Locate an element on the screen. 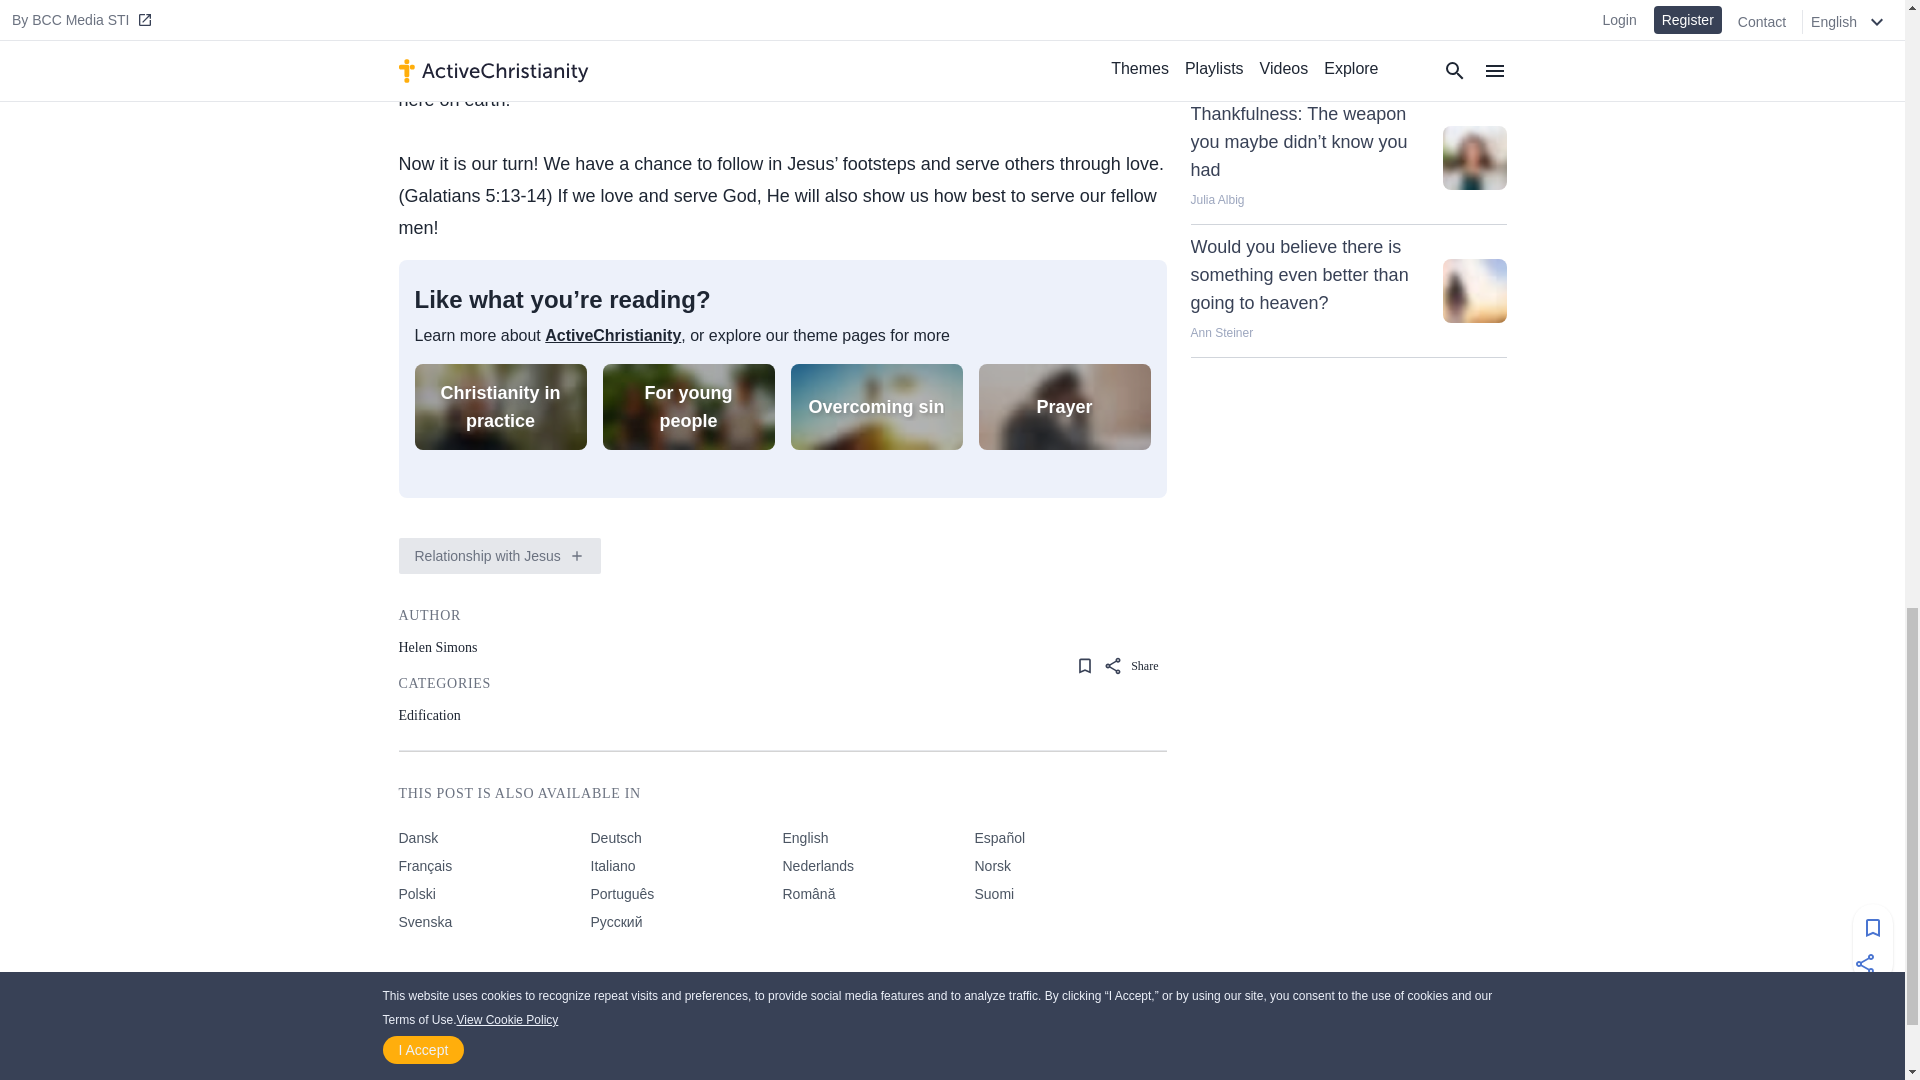 The image size is (1920, 1080). Christianity in practice is located at coordinates (500, 406).